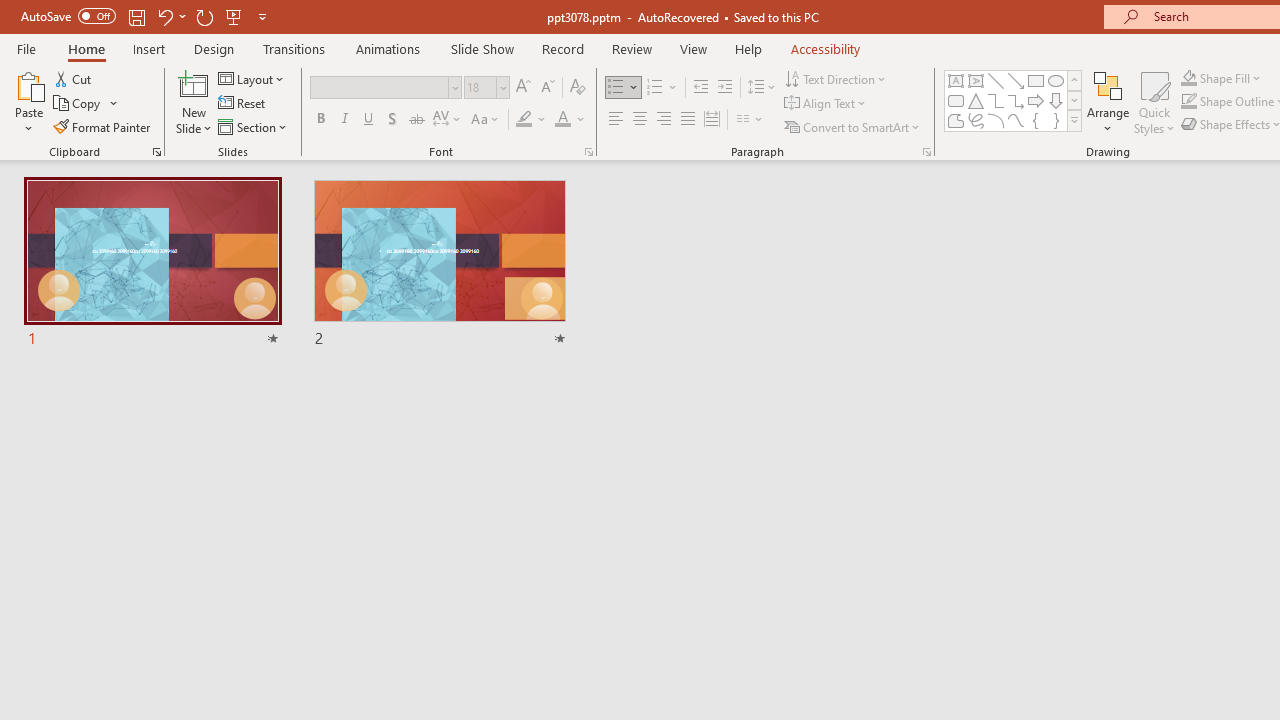 The width and height of the screenshot is (1280, 720). I want to click on Connector: Elbow Arrow, so click(1016, 100).